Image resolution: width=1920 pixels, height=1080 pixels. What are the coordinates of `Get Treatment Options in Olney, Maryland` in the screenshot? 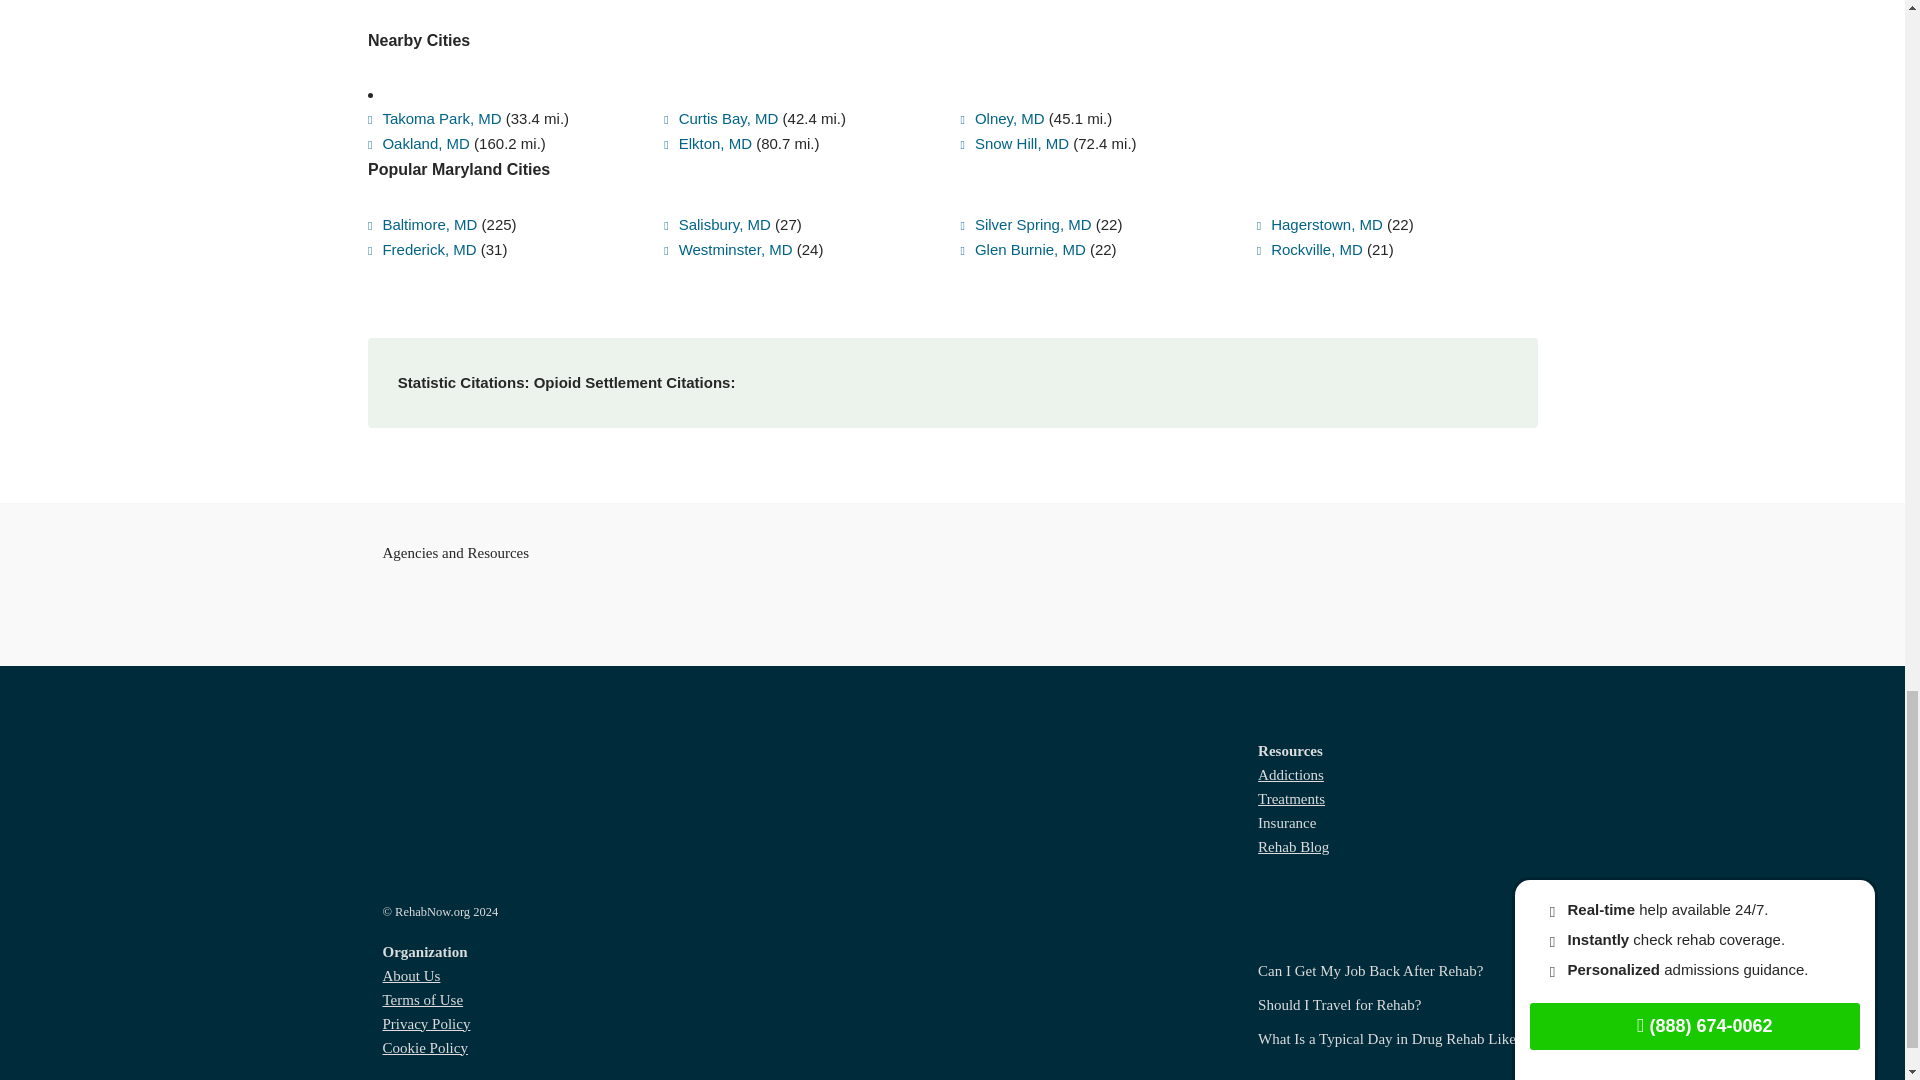 It's located at (1002, 68).